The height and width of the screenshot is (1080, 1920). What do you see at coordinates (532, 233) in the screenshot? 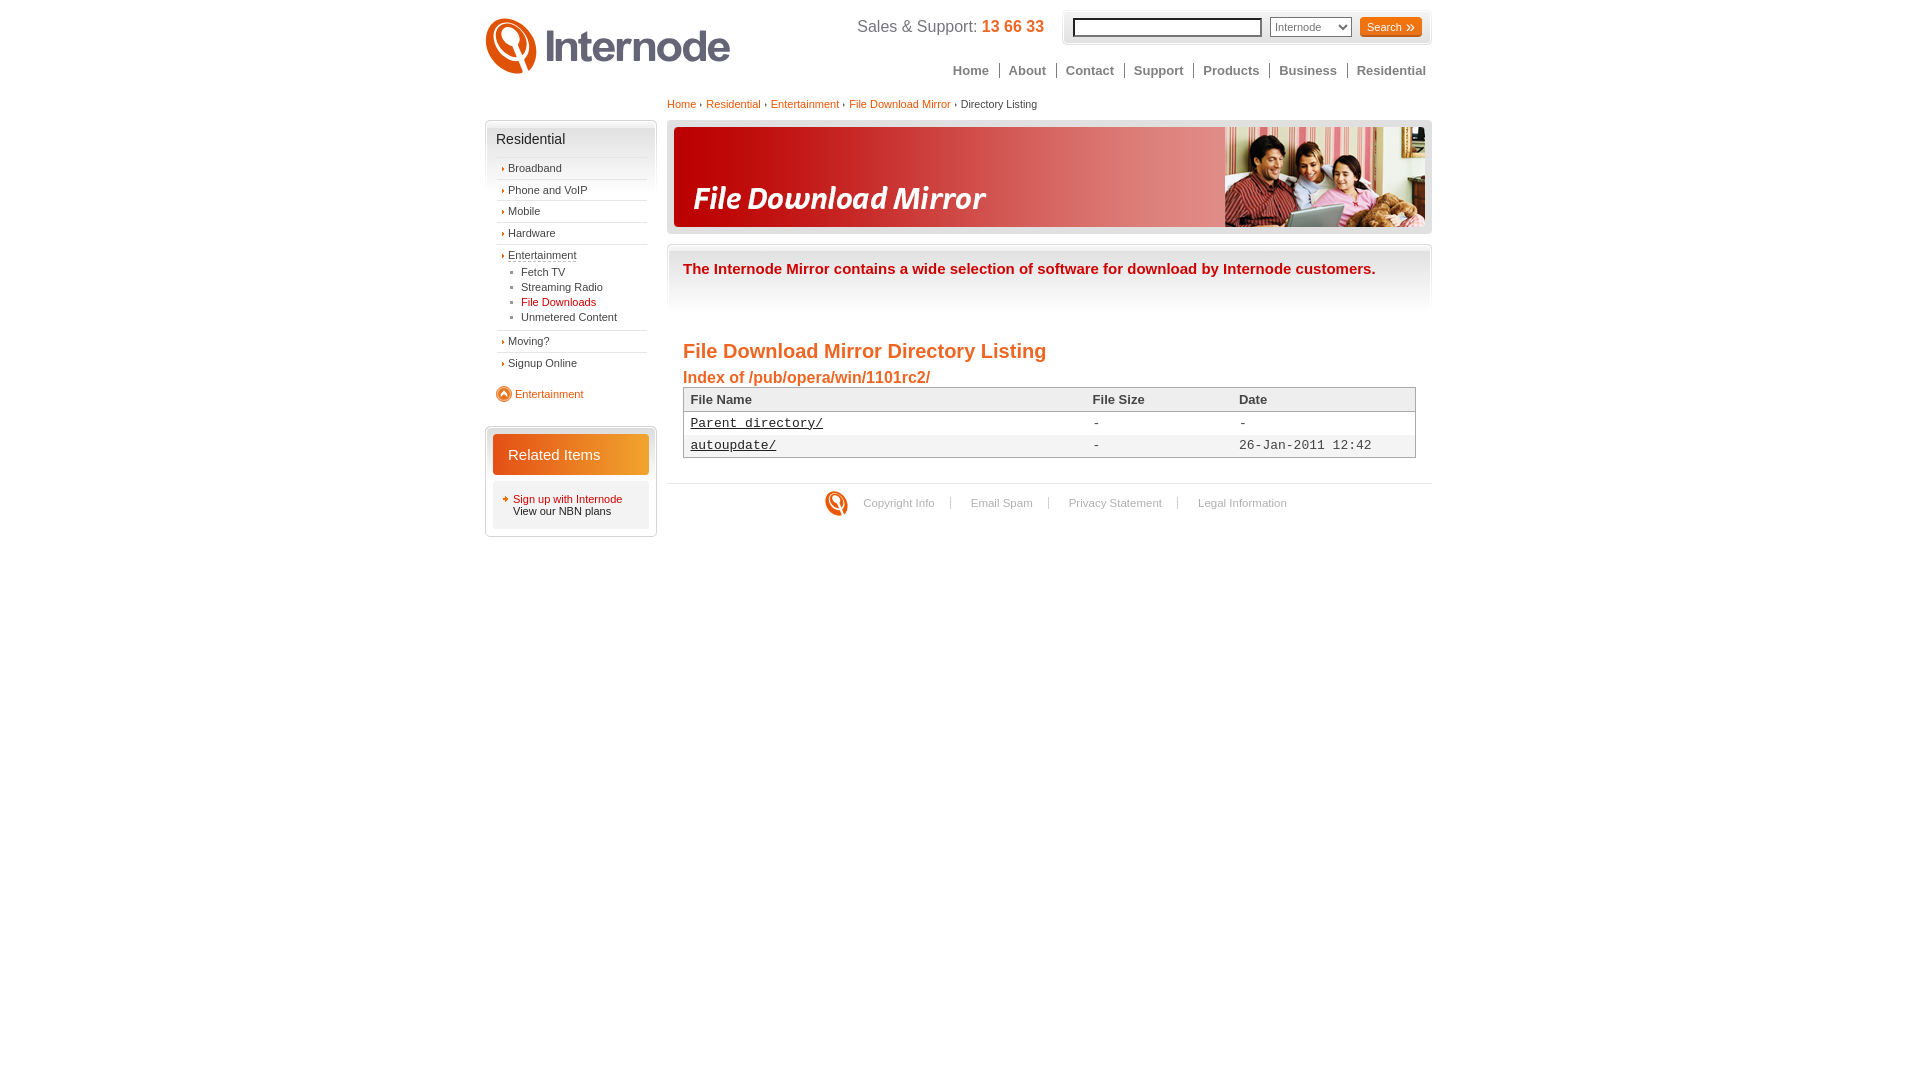
I see `Hardware` at bounding box center [532, 233].